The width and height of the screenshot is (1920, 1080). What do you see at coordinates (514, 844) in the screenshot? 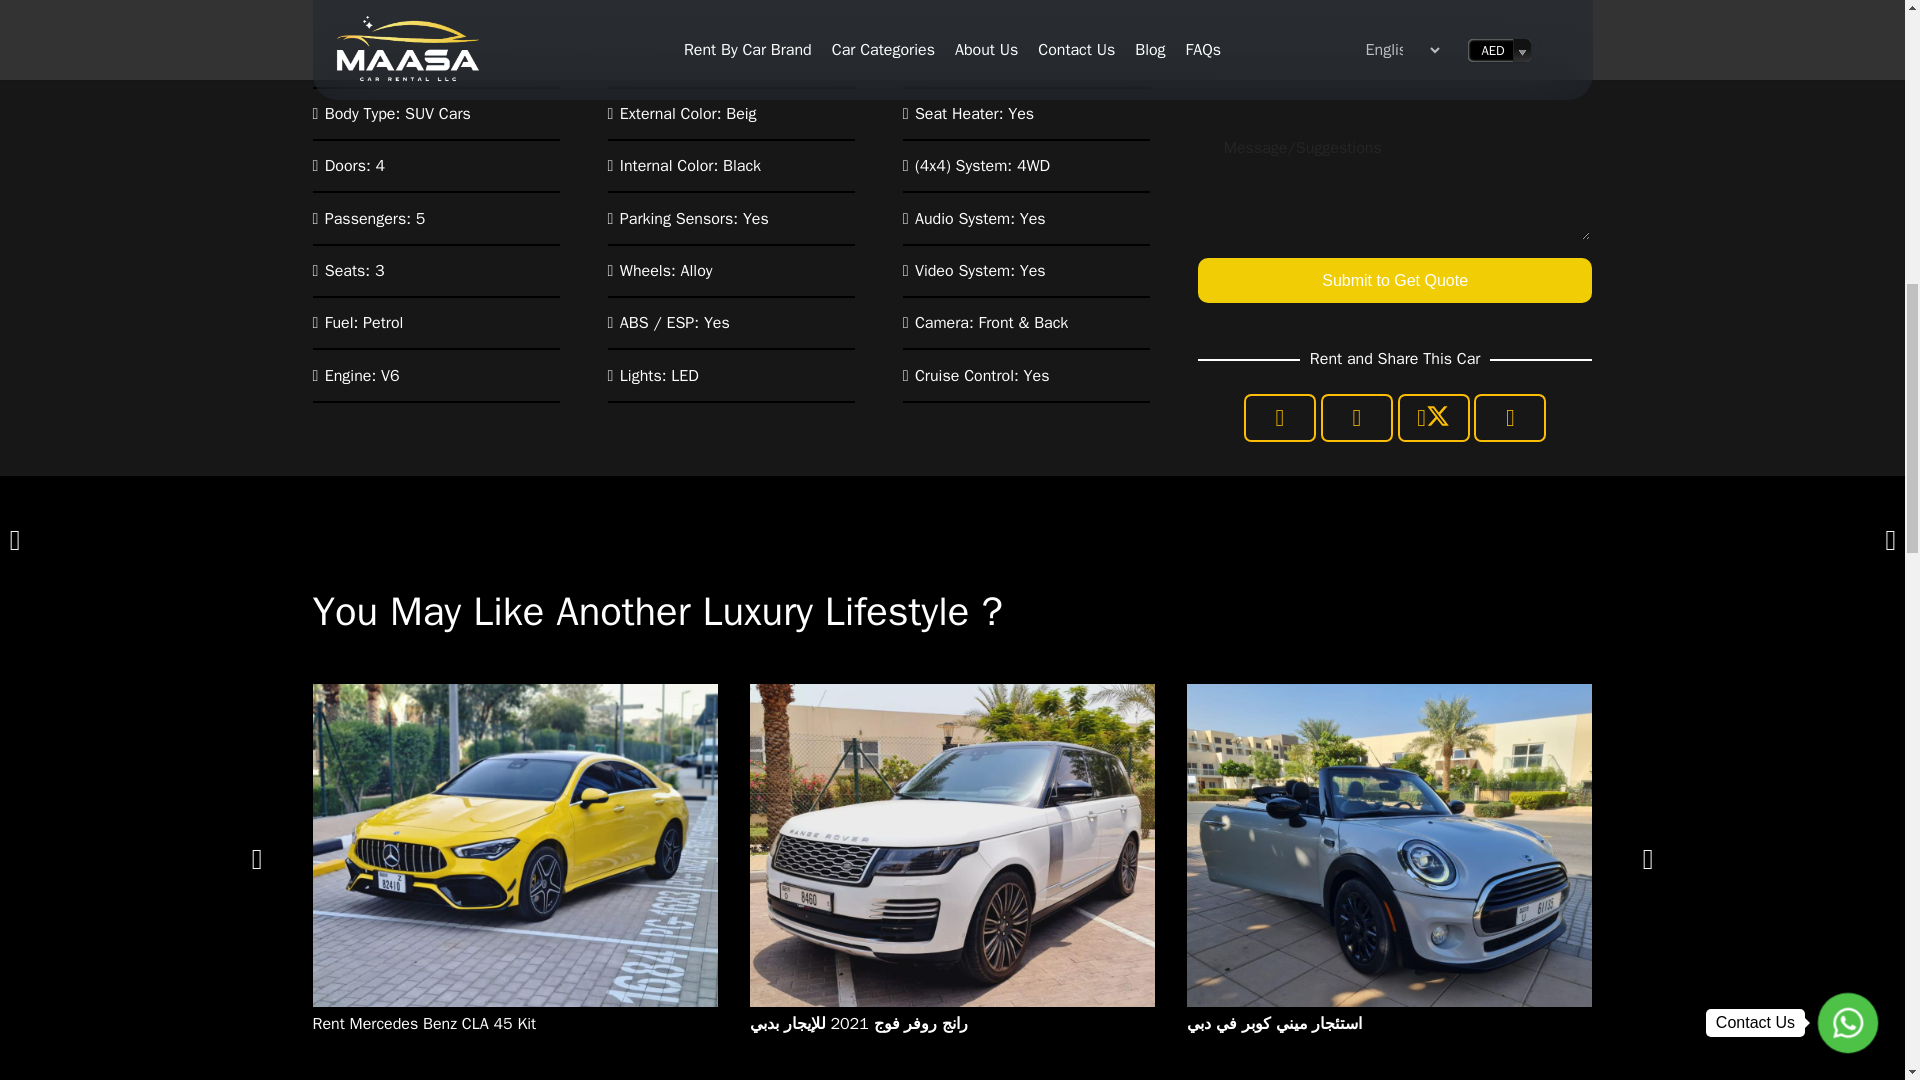
I see `Rent Mercedes Benz CLA 45 Kit 1` at bounding box center [514, 844].